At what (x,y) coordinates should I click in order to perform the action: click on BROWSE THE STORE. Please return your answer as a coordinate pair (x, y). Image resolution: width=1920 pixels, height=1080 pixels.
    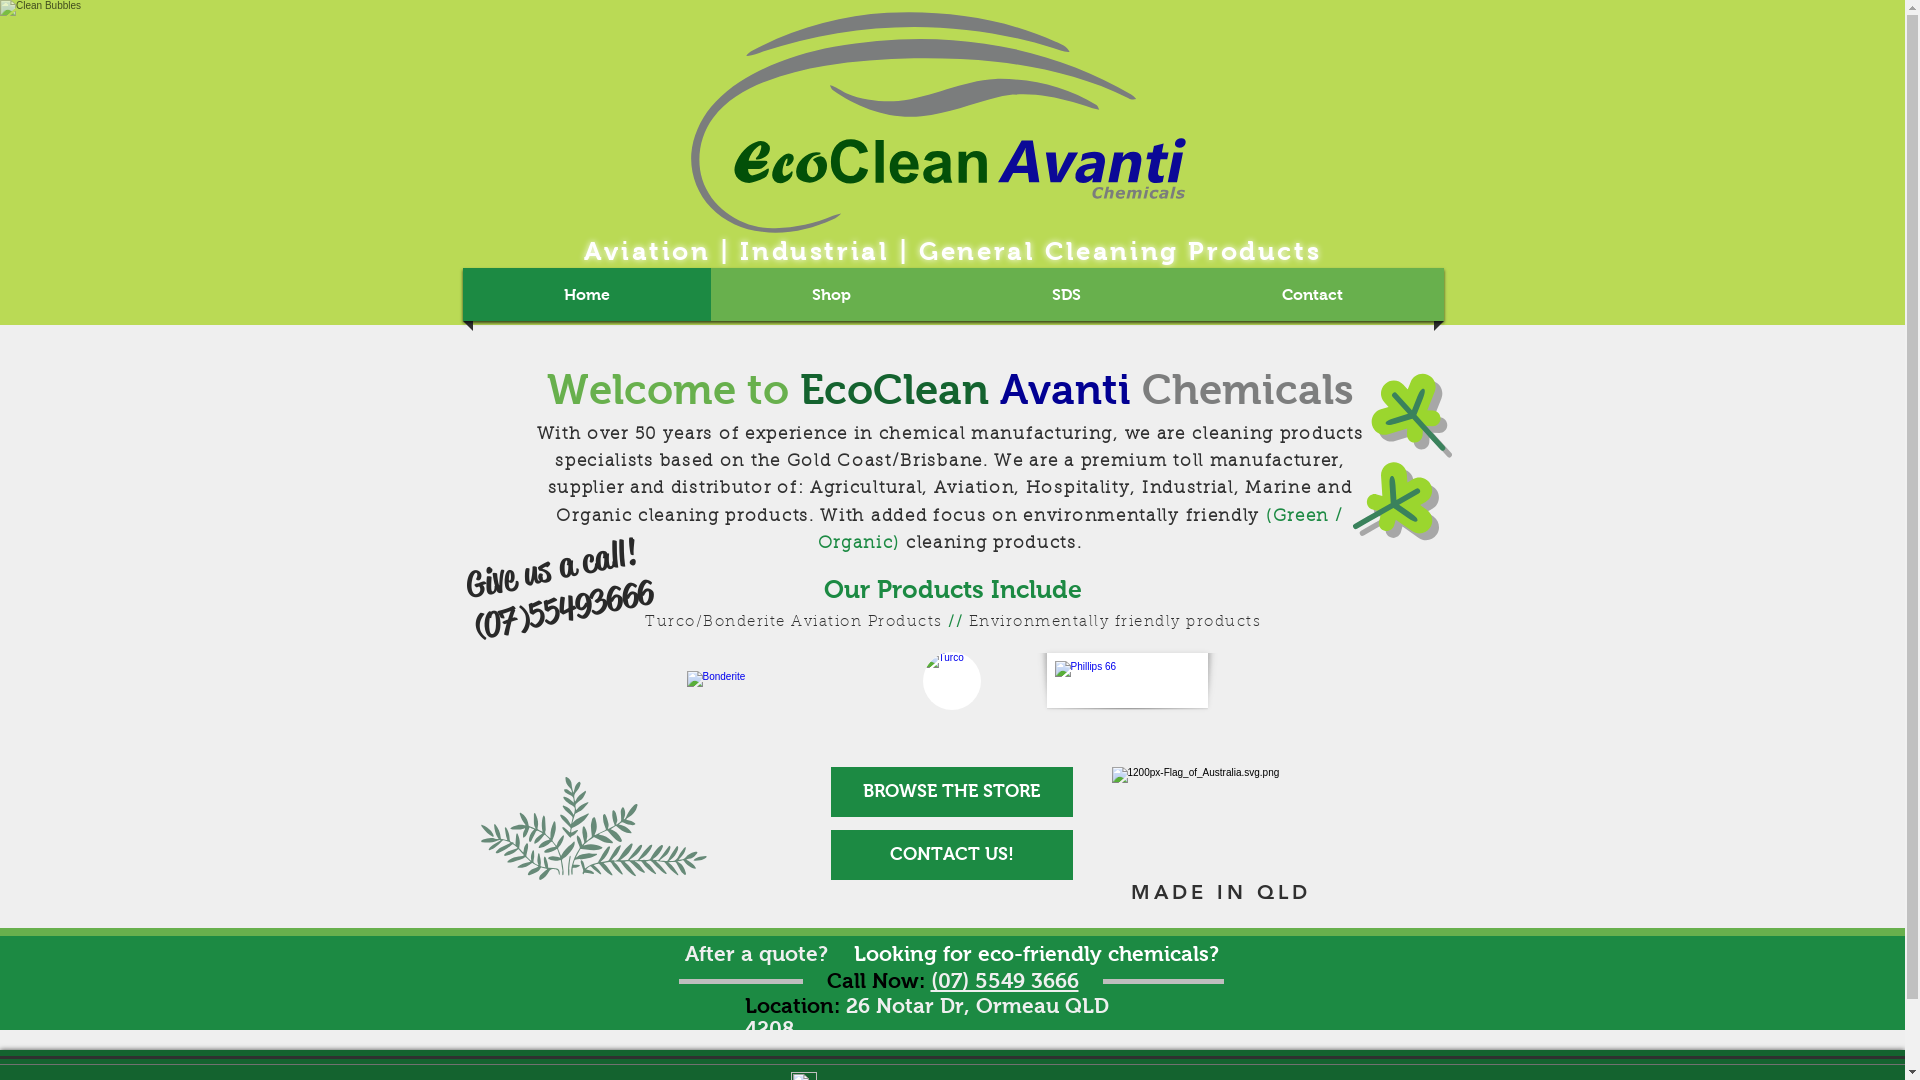
    Looking at the image, I should click on (951, 792).